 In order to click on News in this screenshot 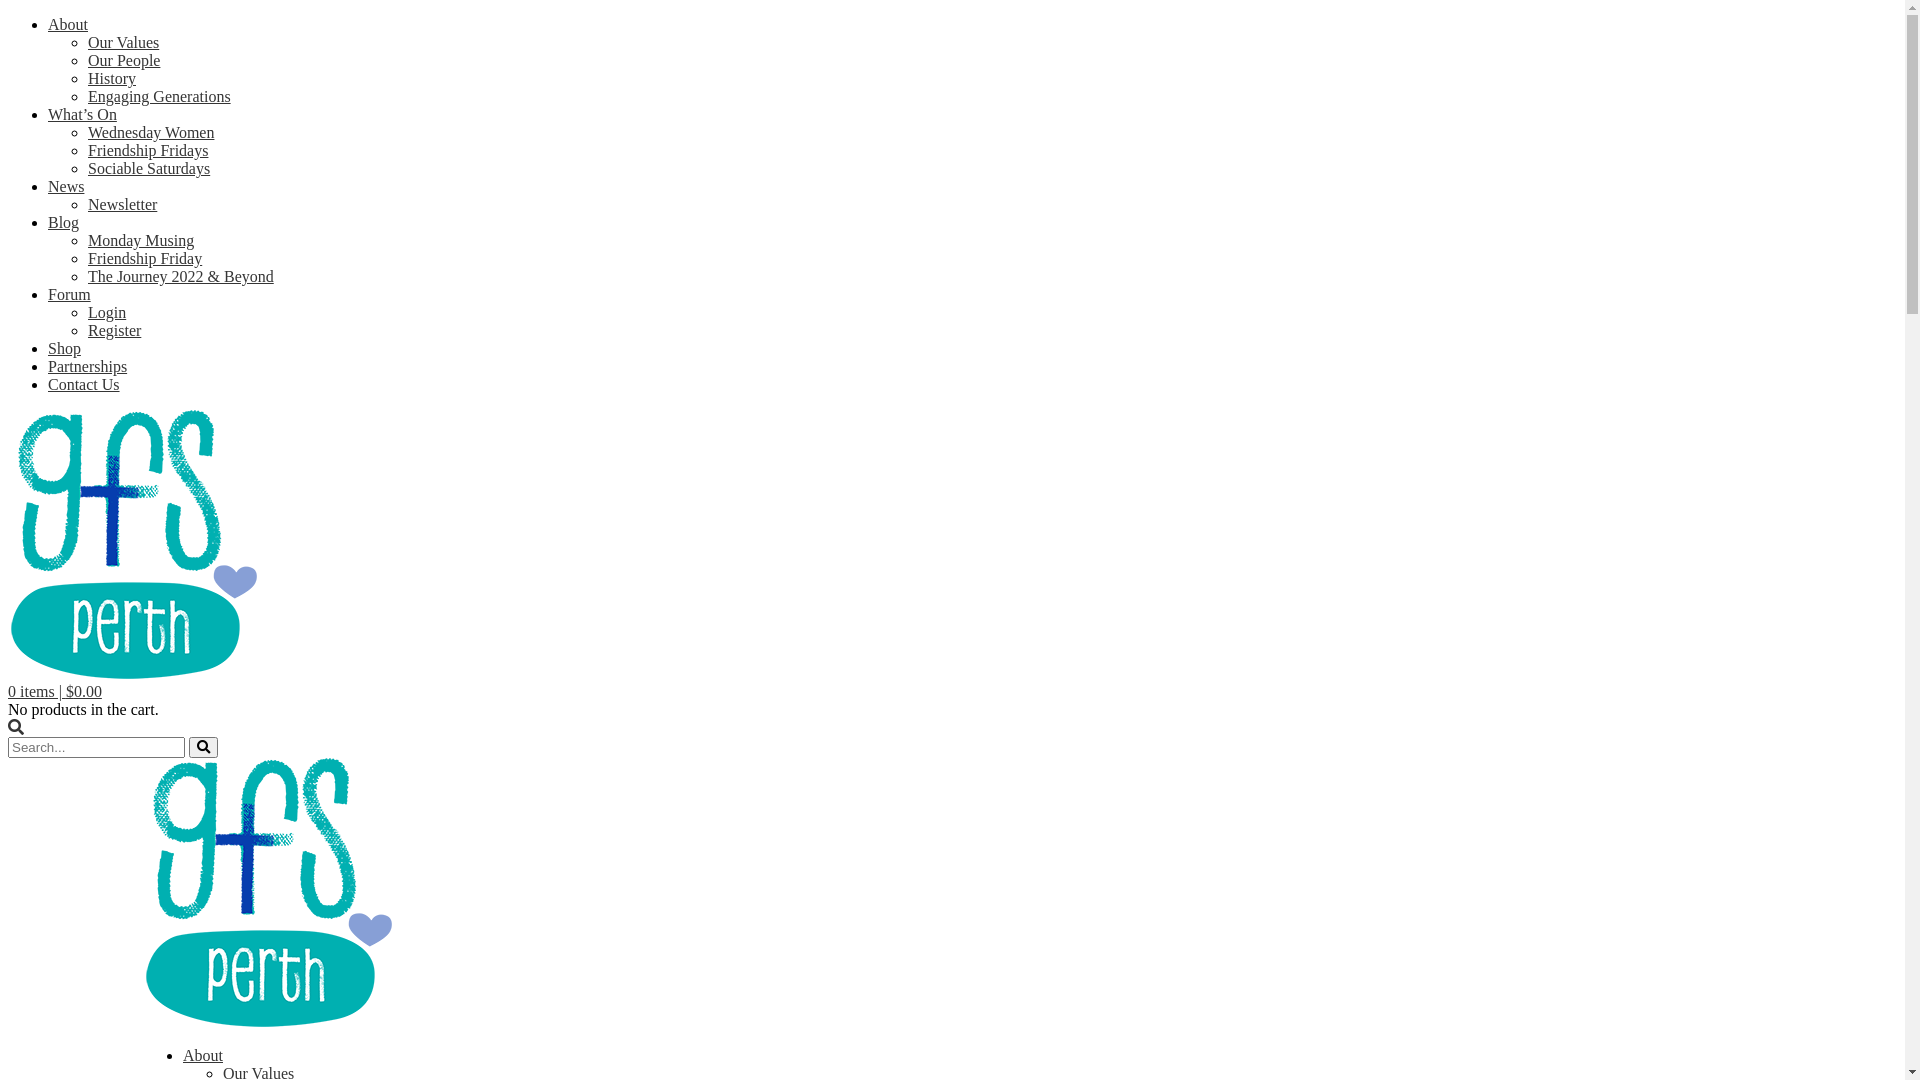, I will do `click(66, 186)`.